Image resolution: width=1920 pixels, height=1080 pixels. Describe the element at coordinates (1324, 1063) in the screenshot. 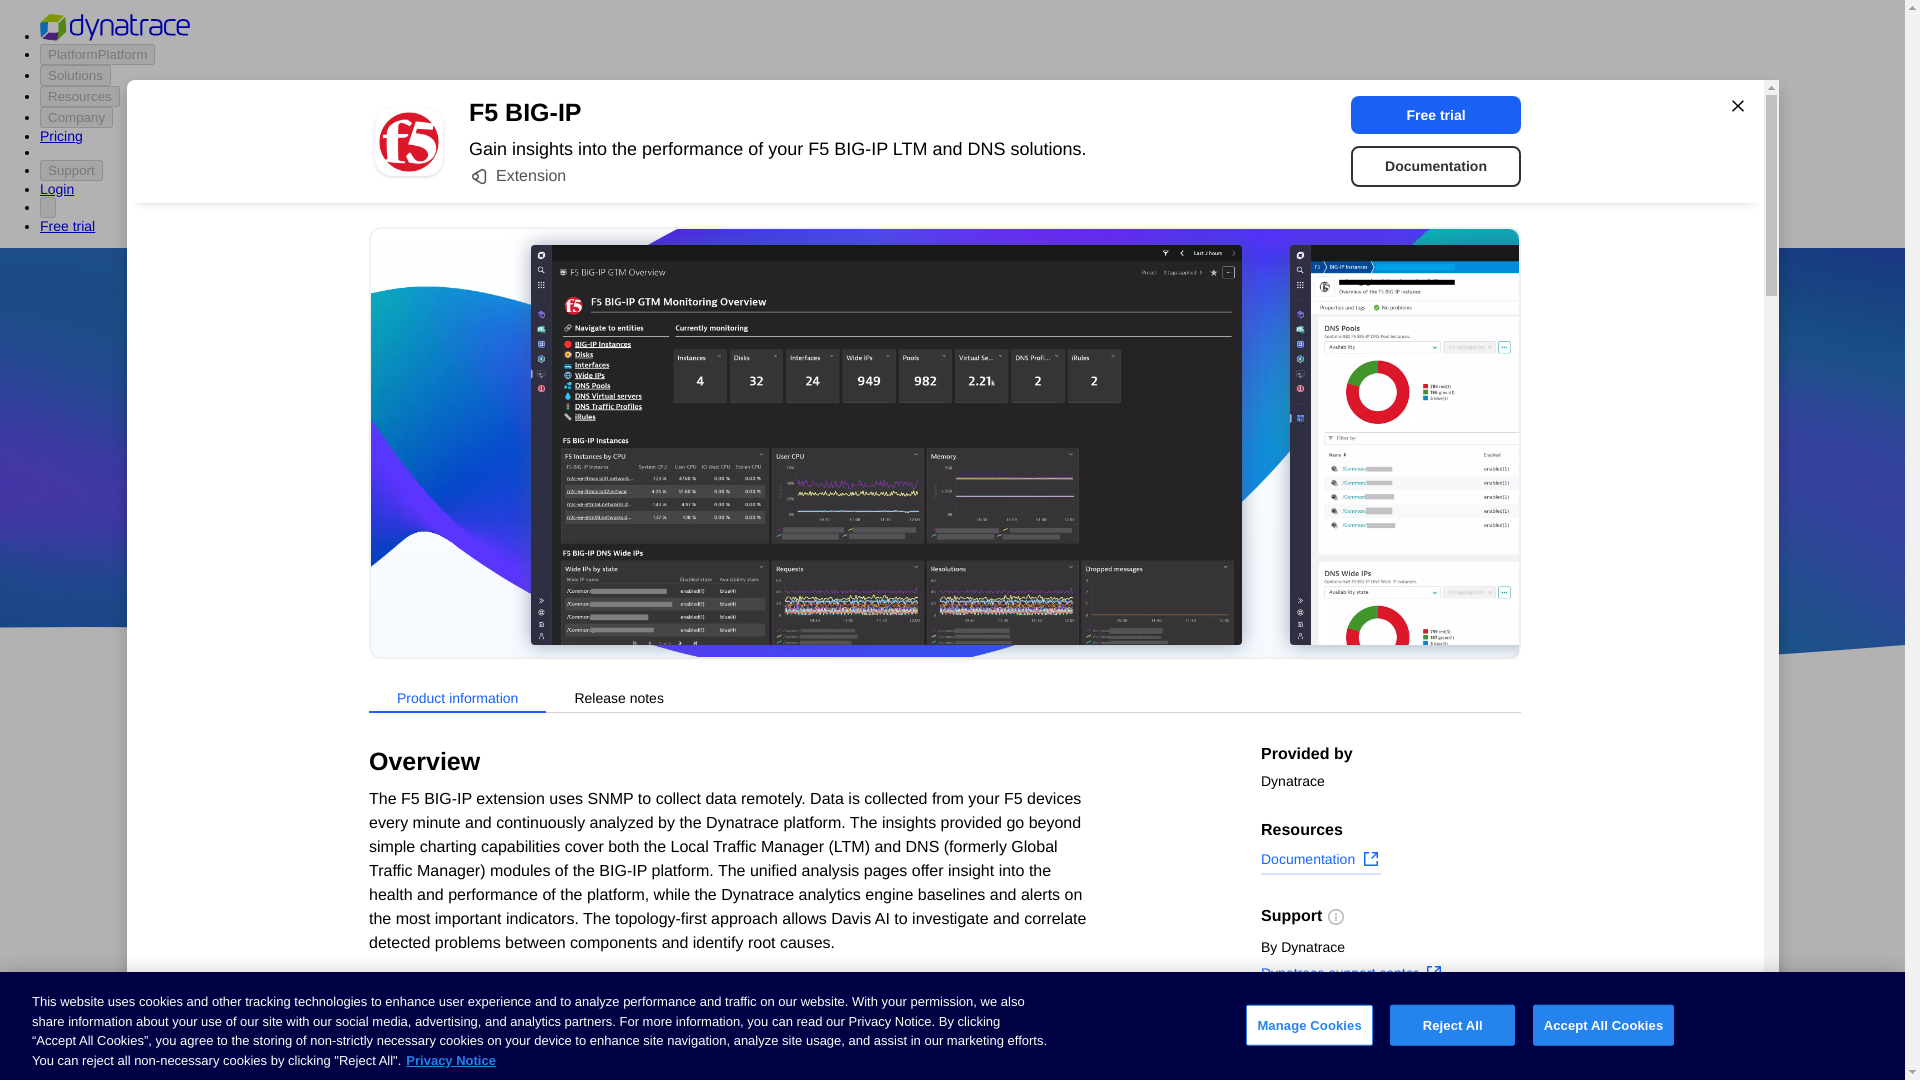

I see `Copy page link` at that location.